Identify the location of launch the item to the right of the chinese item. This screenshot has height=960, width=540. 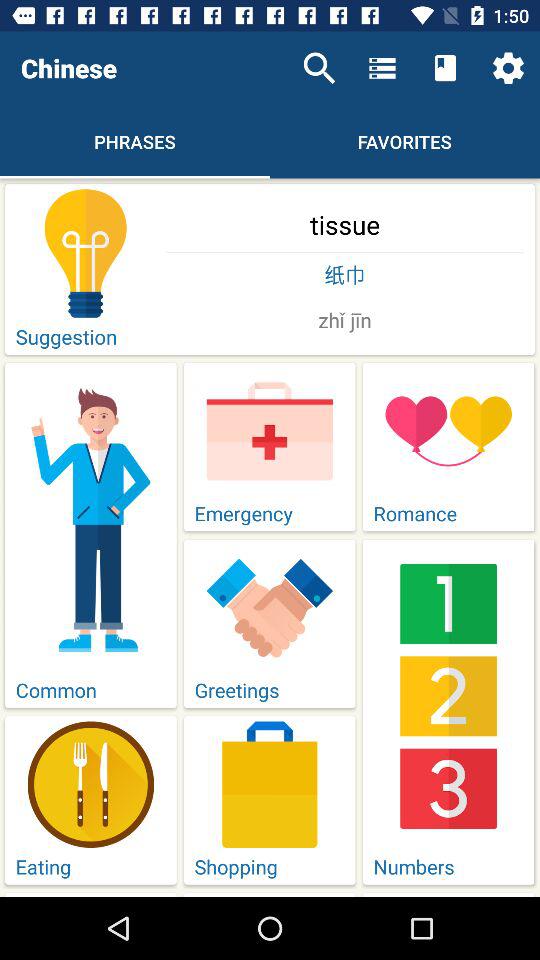
(319, 68).